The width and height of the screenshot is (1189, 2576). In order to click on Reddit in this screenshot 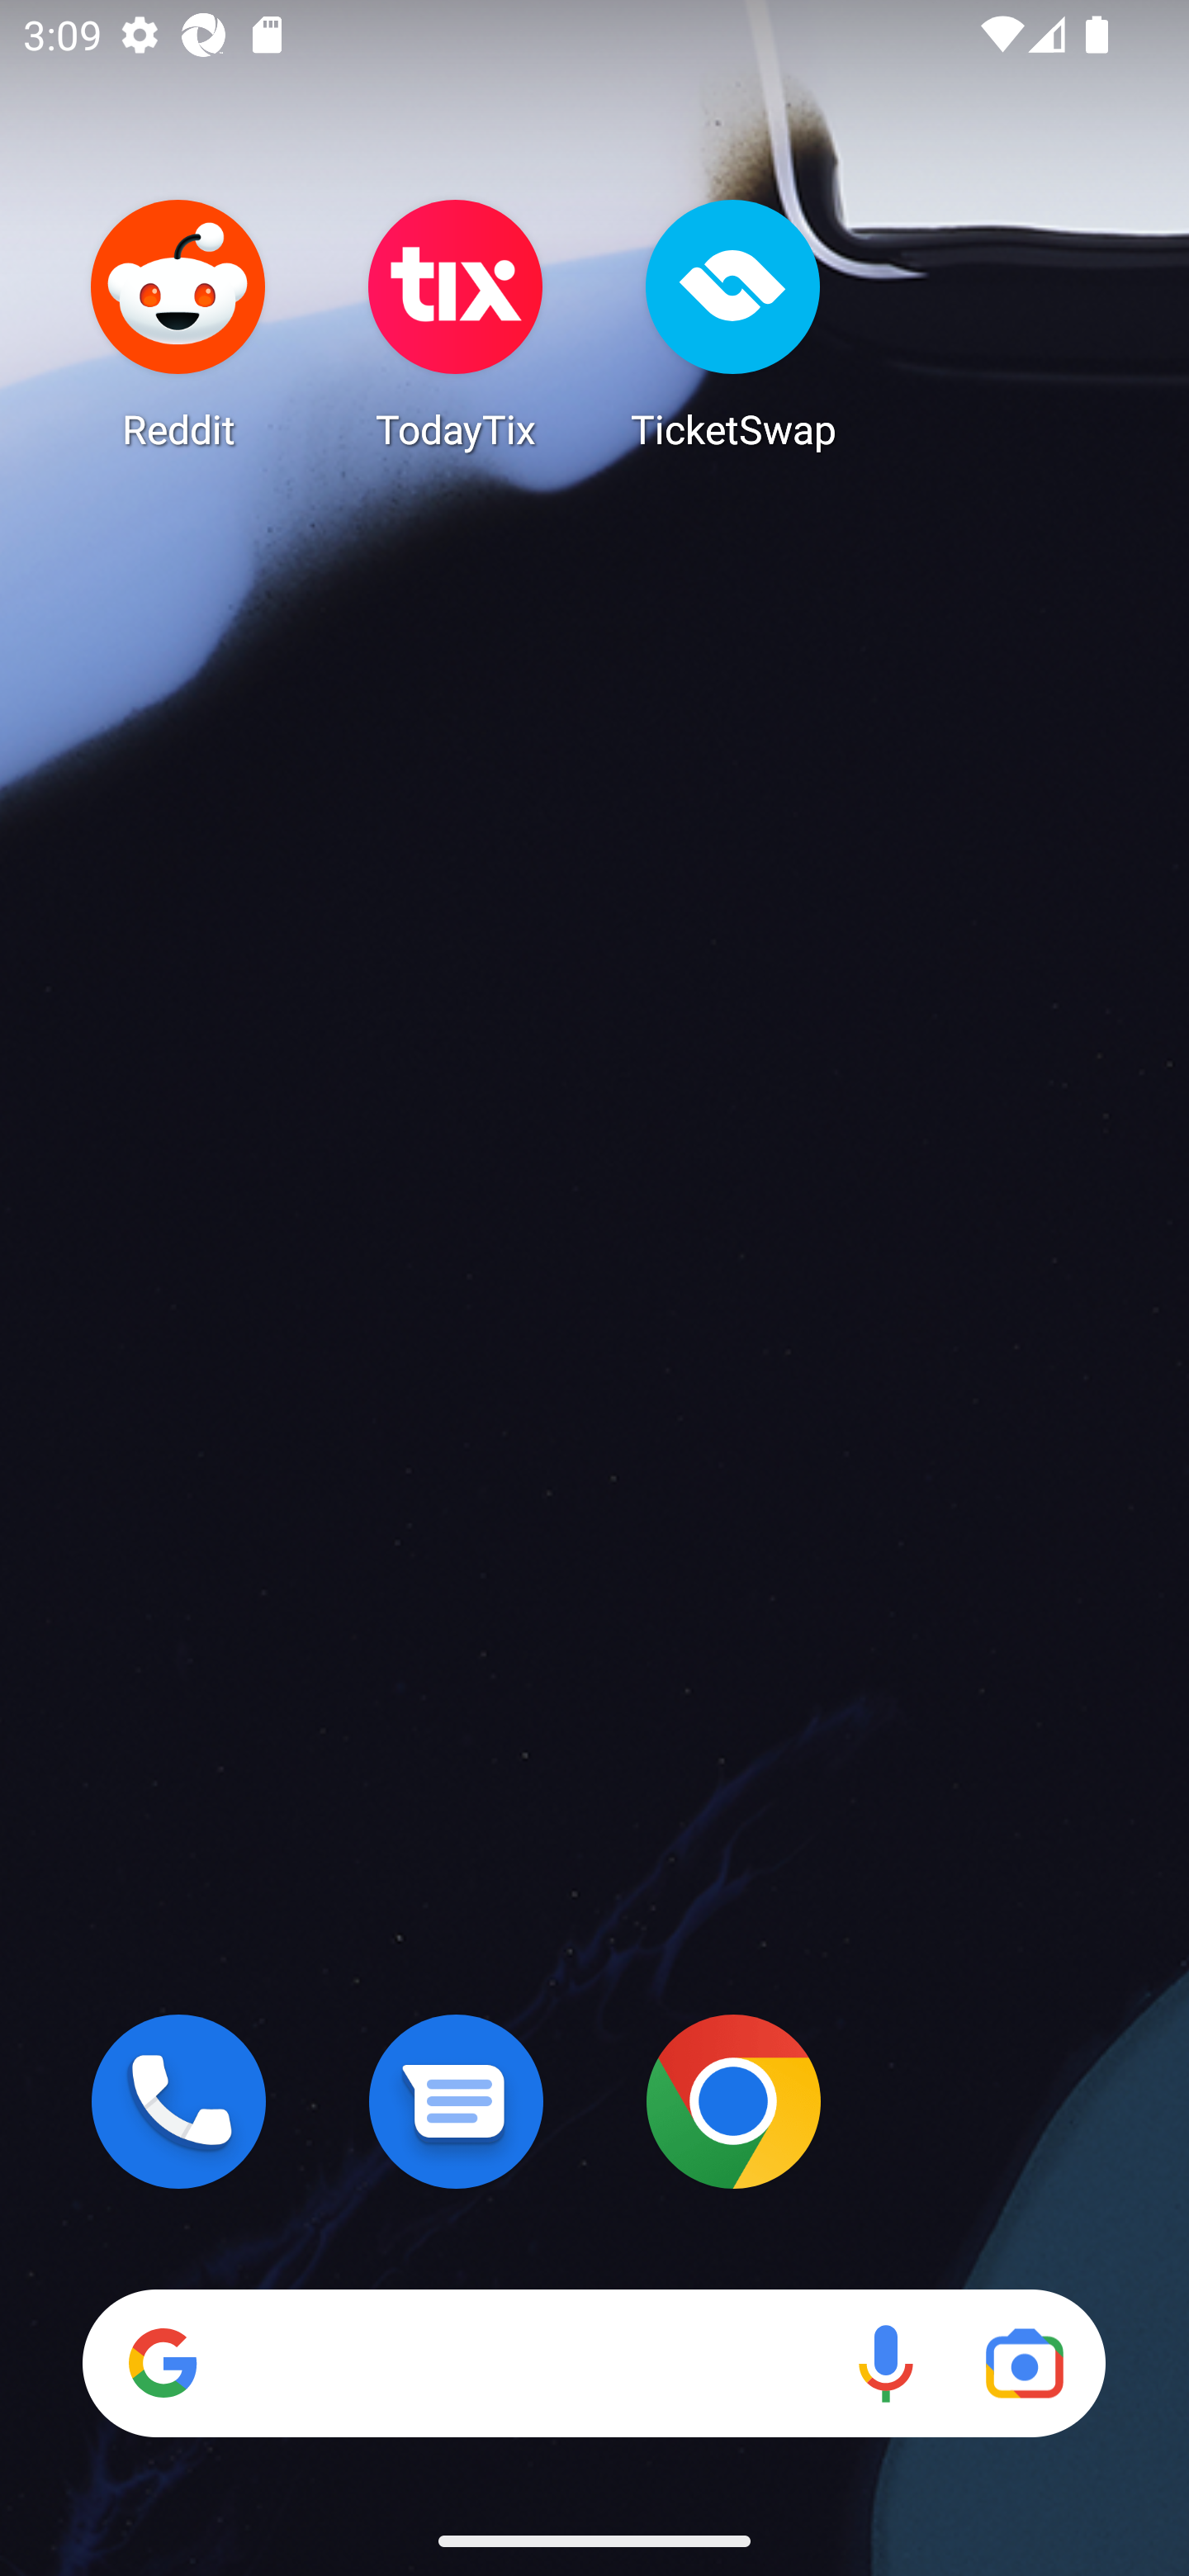, I will do `click(178, 324)`.